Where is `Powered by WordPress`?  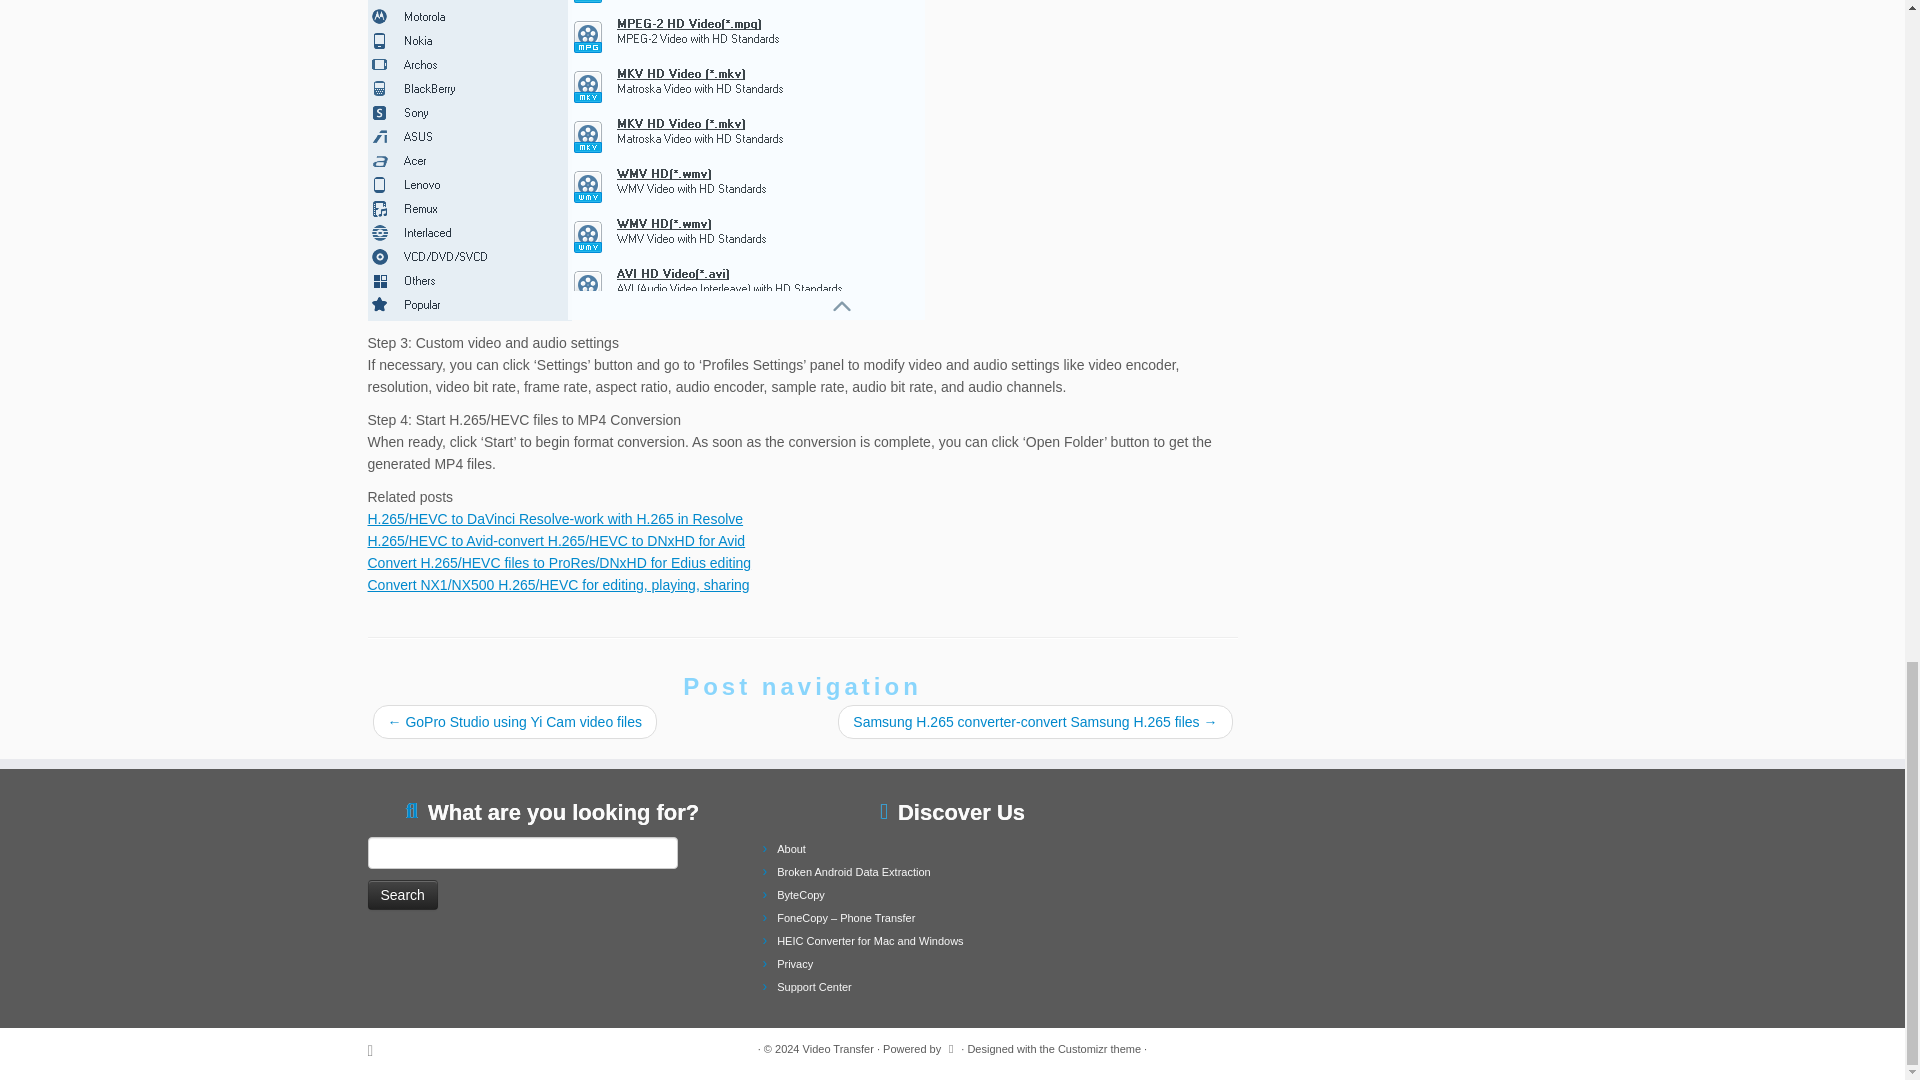 Powered by WordPress is located at coordinates (951, 1046).